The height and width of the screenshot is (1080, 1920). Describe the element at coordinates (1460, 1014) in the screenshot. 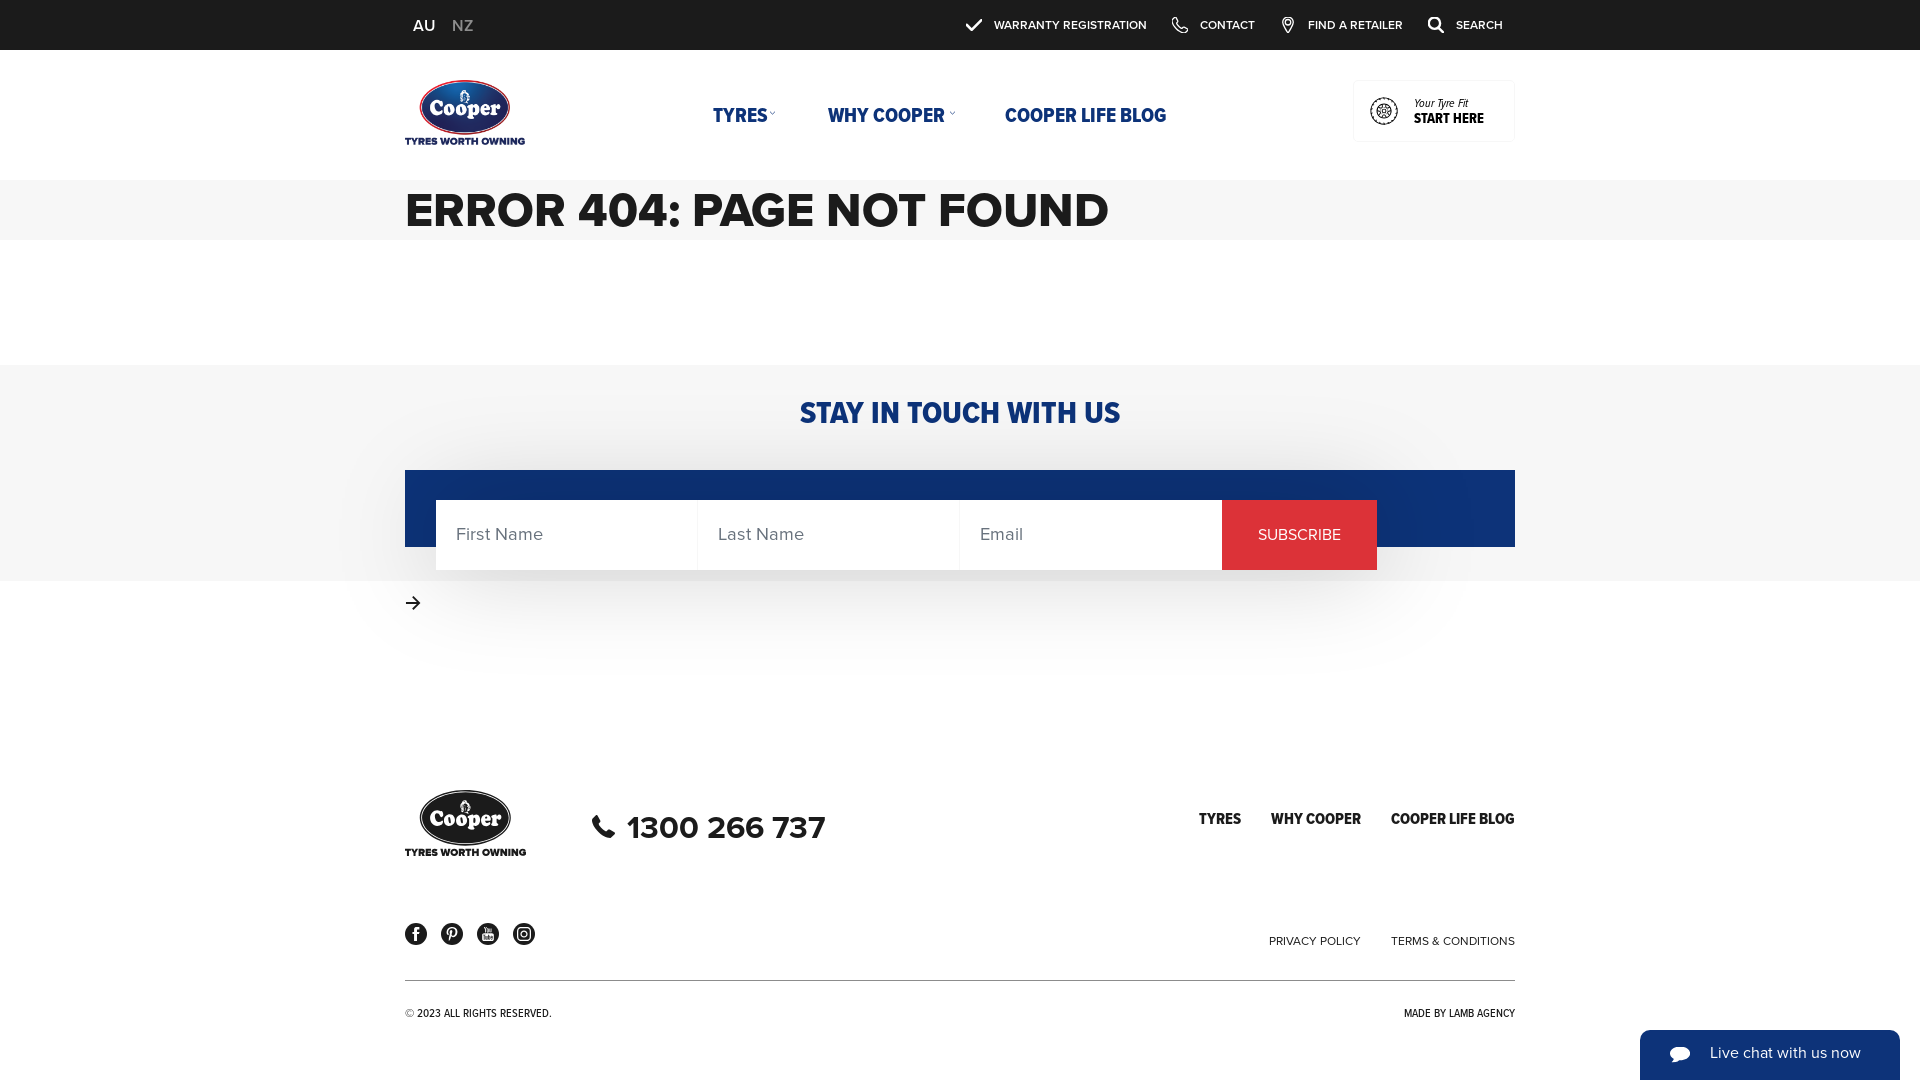

I see `MADE BY LAMB AGENCY` at that location.